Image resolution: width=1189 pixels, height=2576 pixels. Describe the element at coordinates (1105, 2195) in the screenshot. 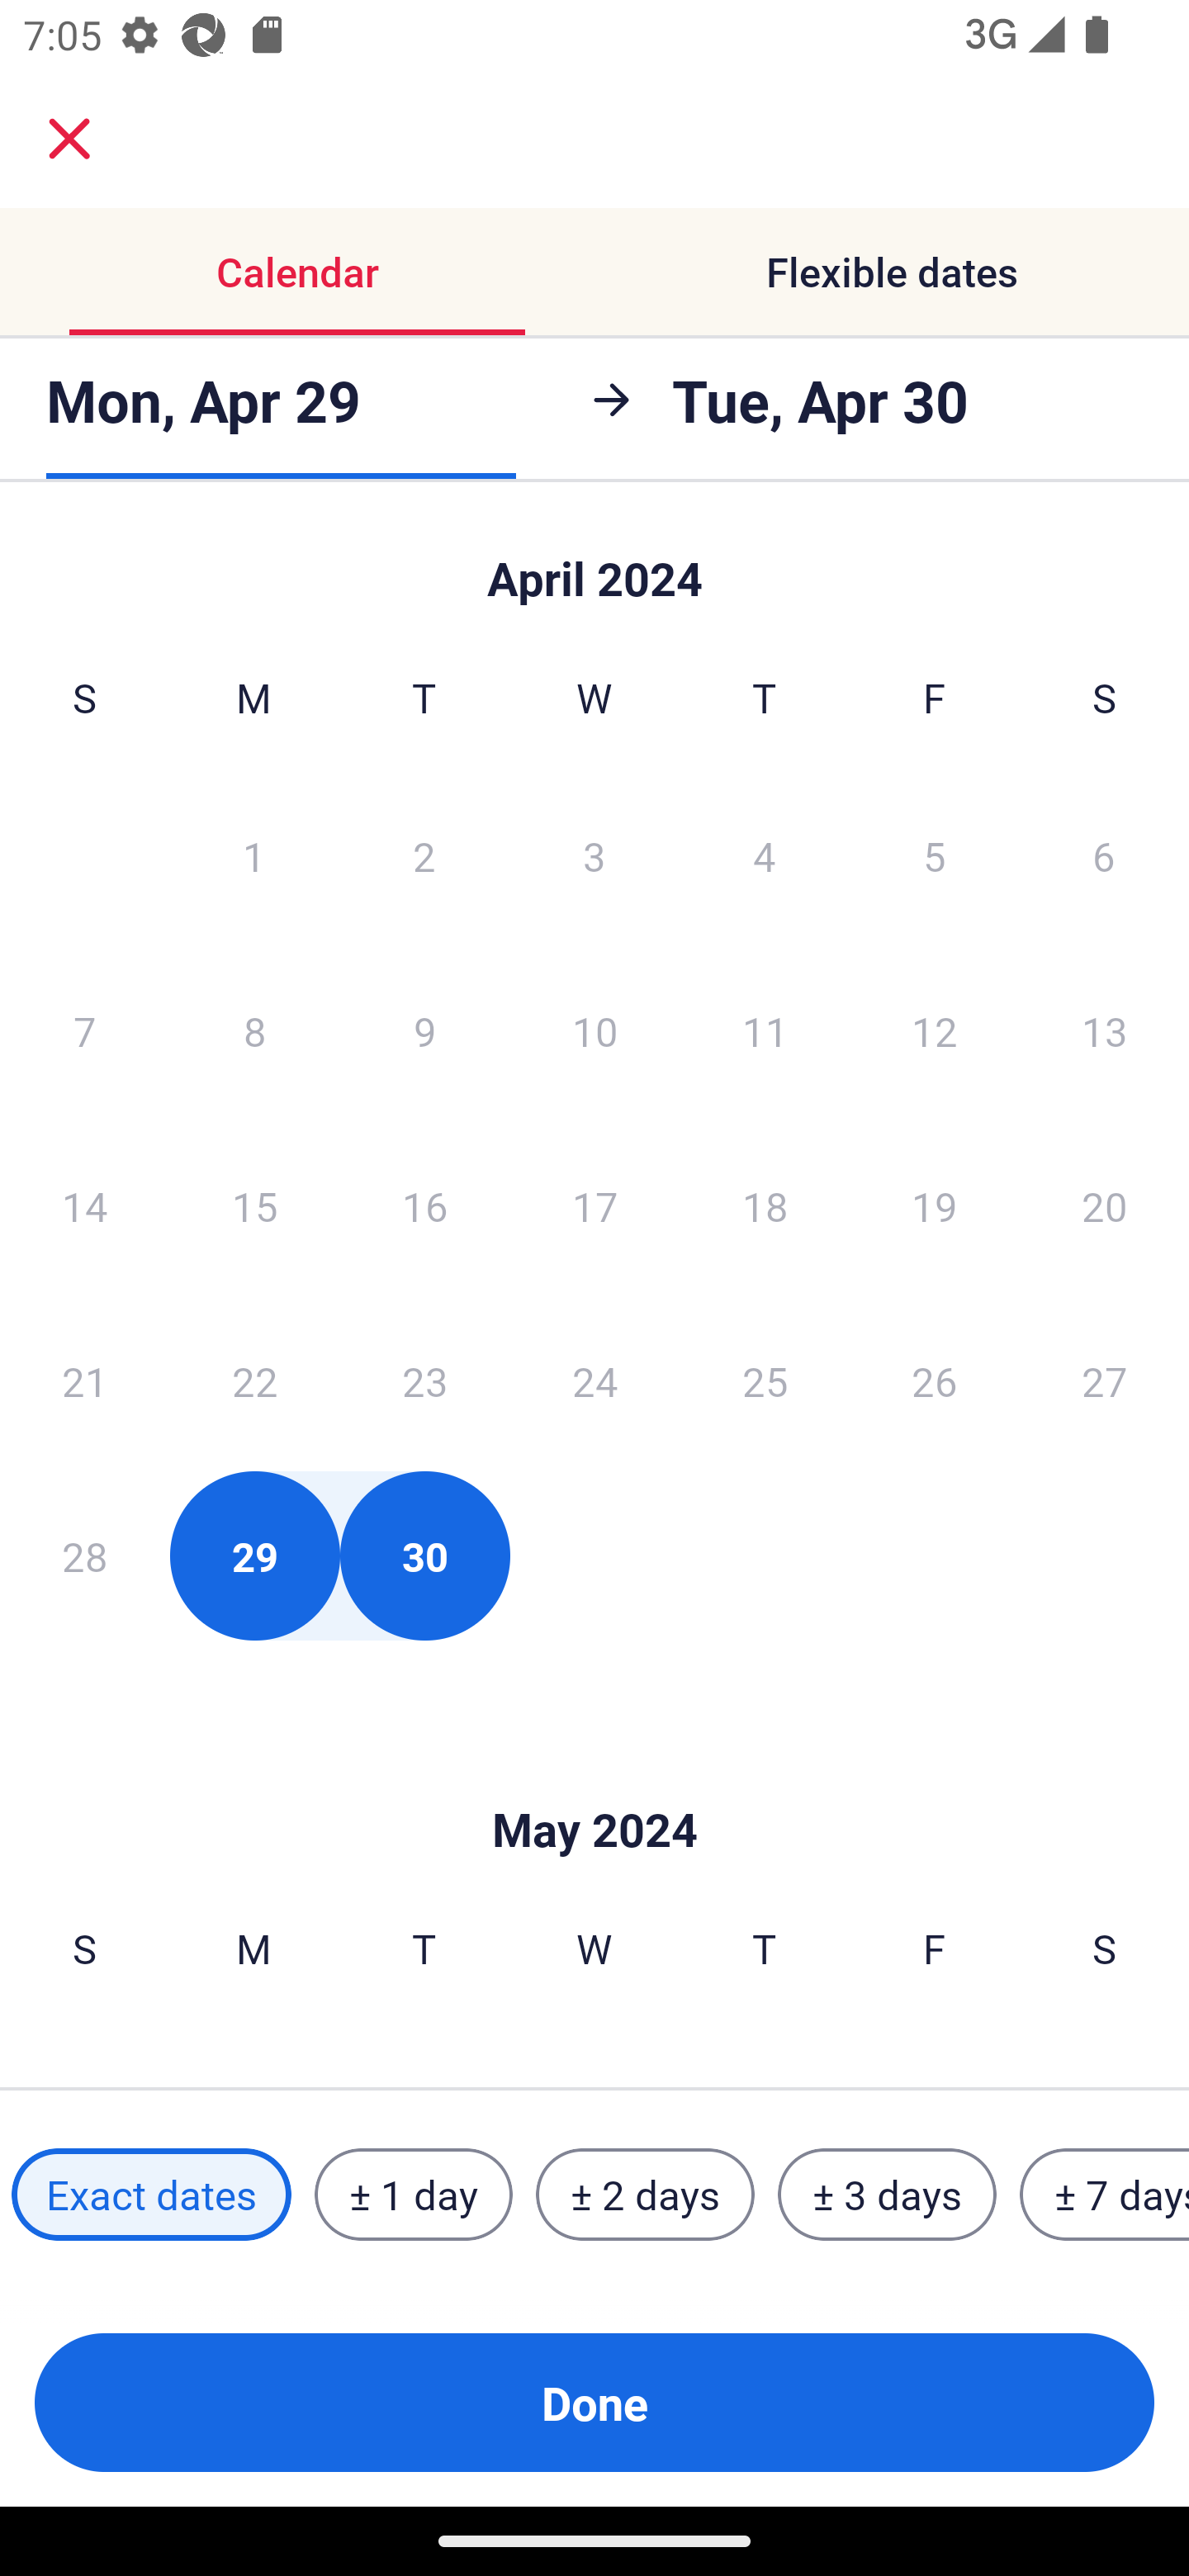

I see `± 7 days` at that location.